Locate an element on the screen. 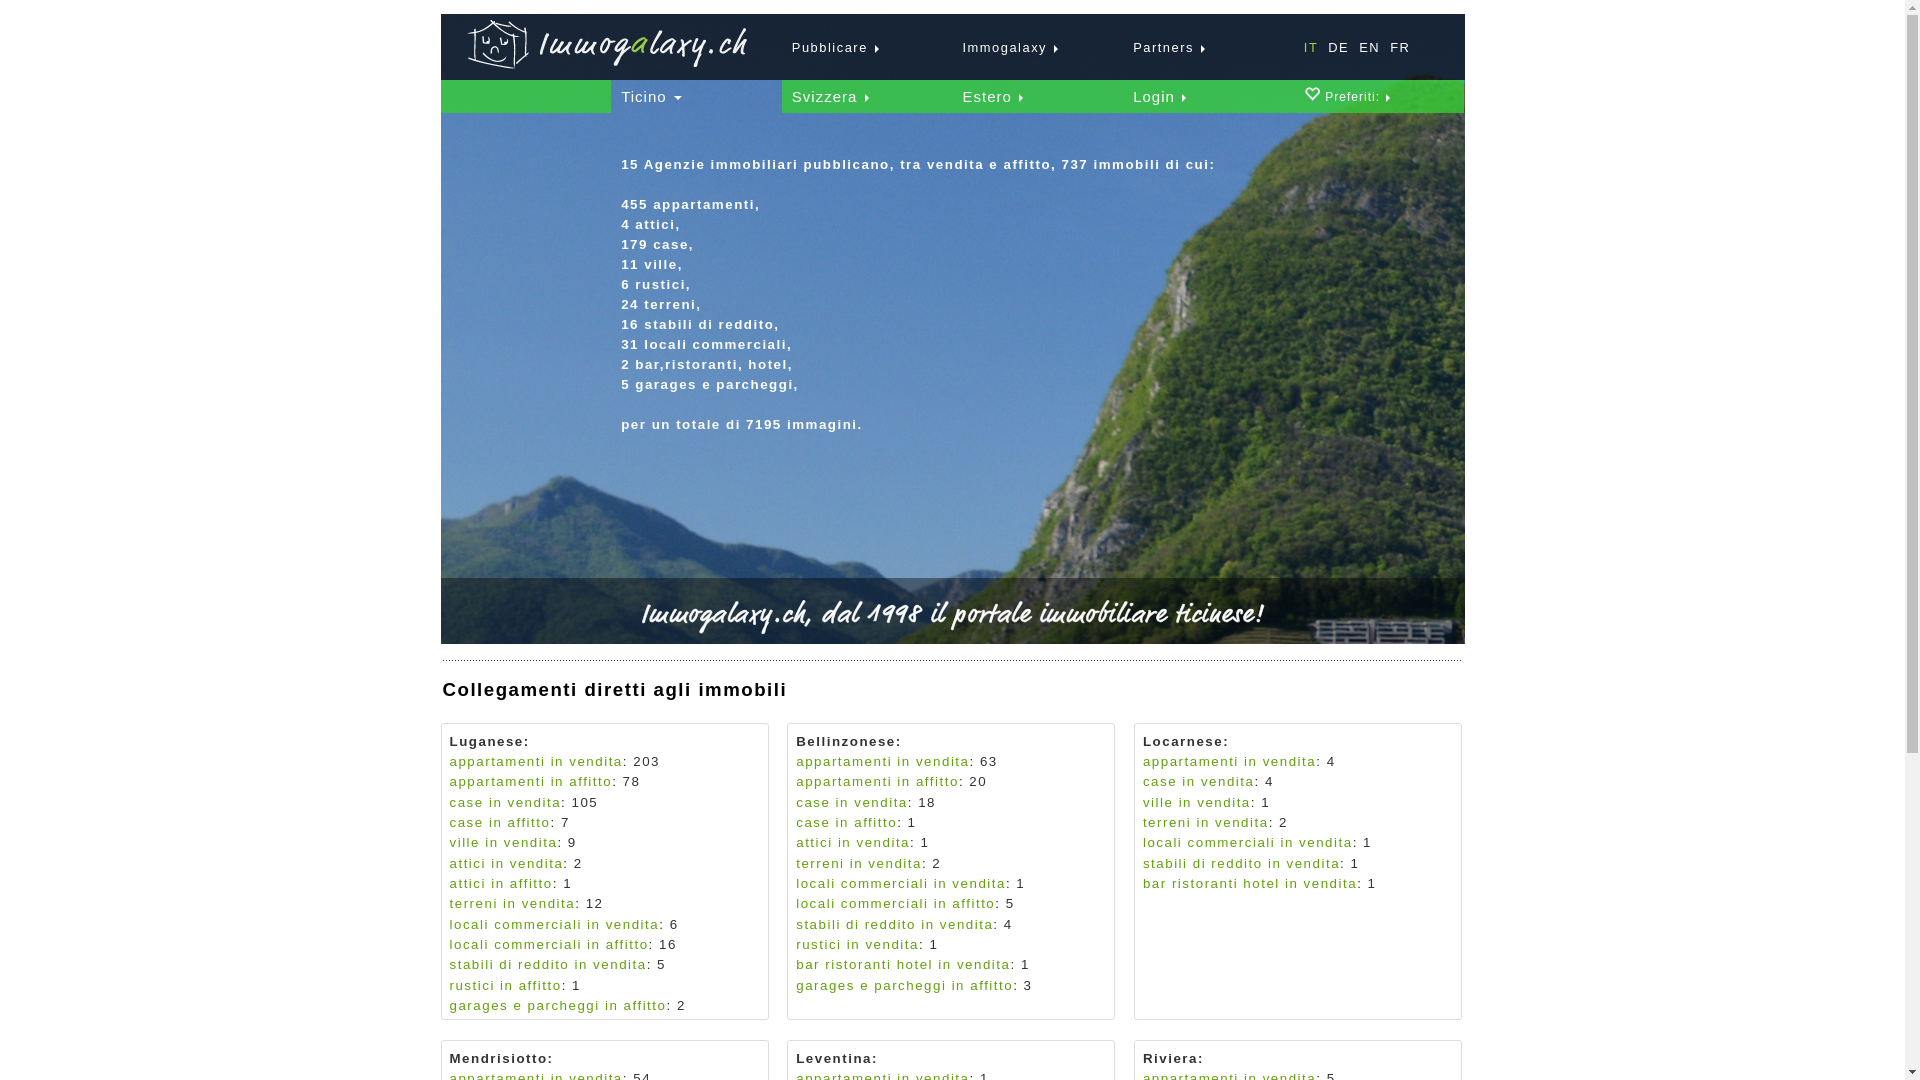 The image size is (1920, 1080). 2 bar,ristoranti, hotel, is located at coordinates (707, 364).